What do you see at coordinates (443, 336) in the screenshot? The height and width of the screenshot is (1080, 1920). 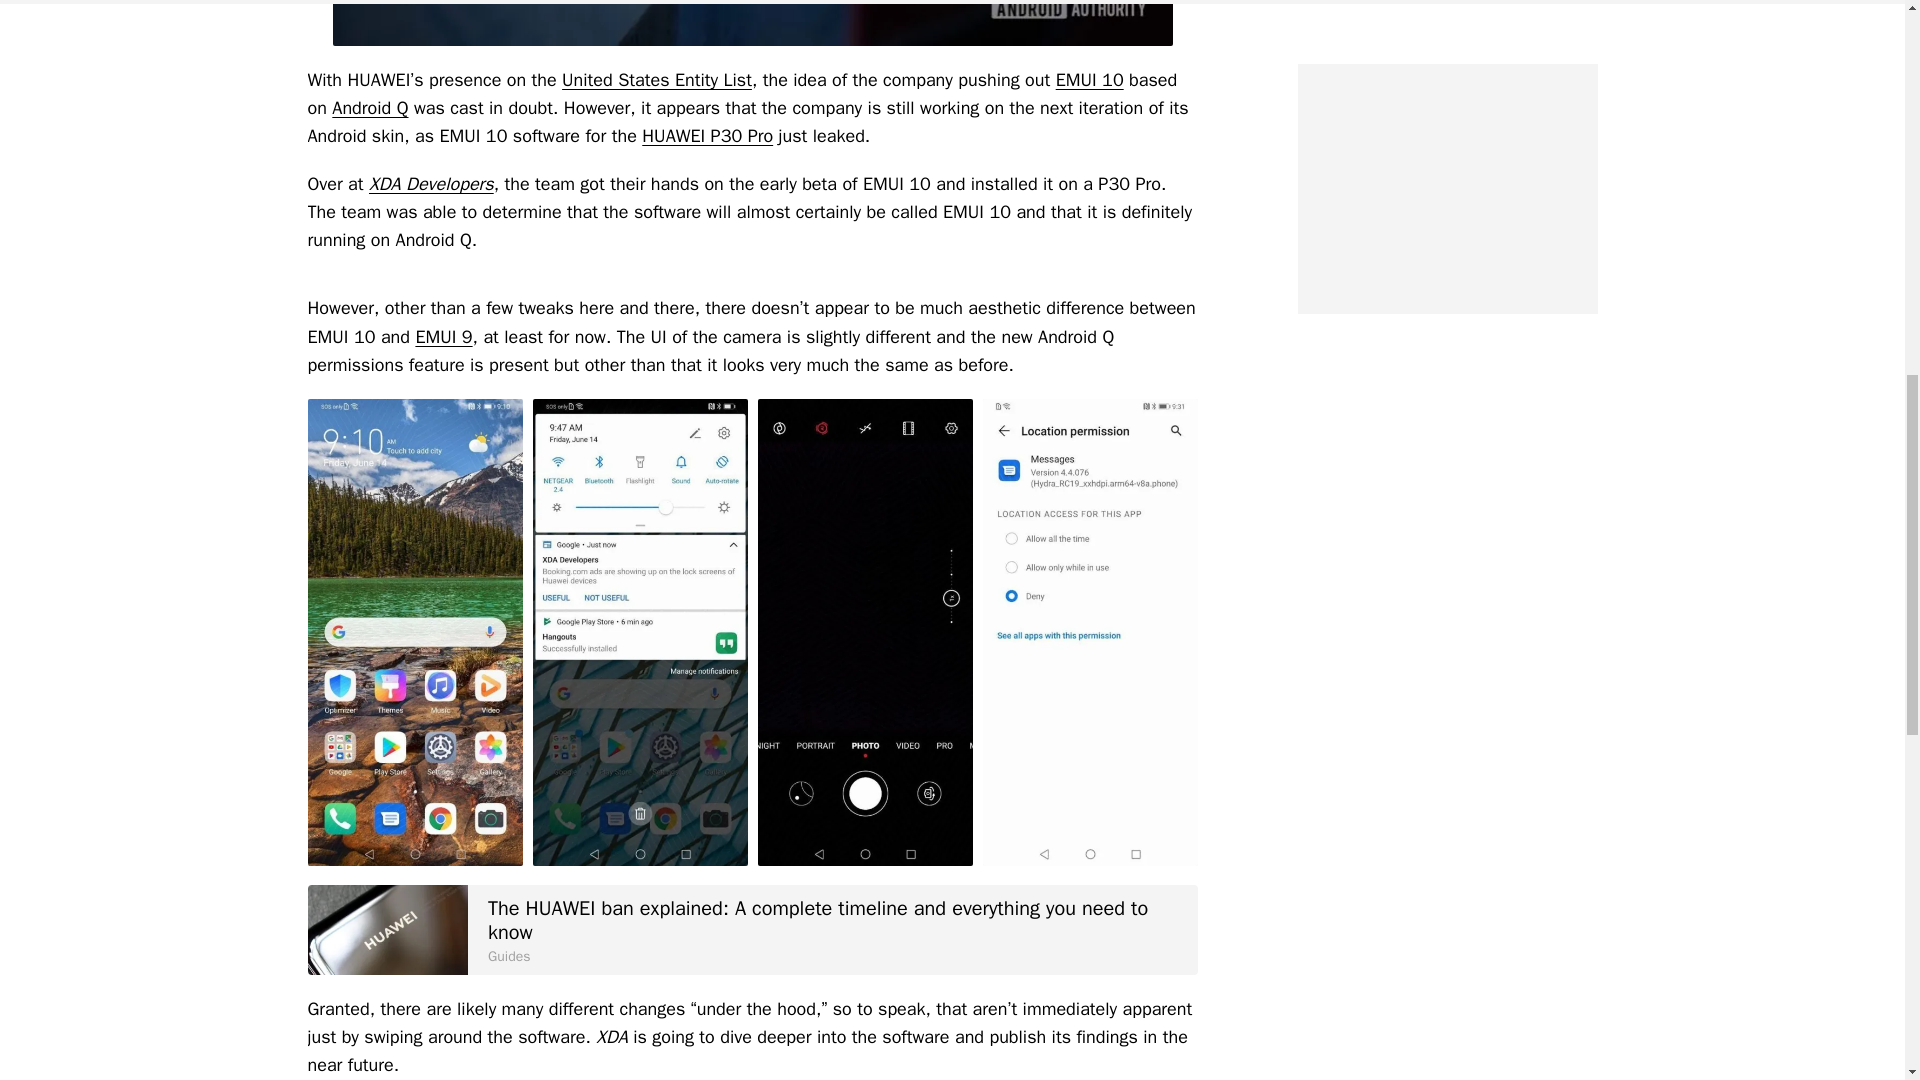 I see `EMUI 9` at bounding box center [443, 336].